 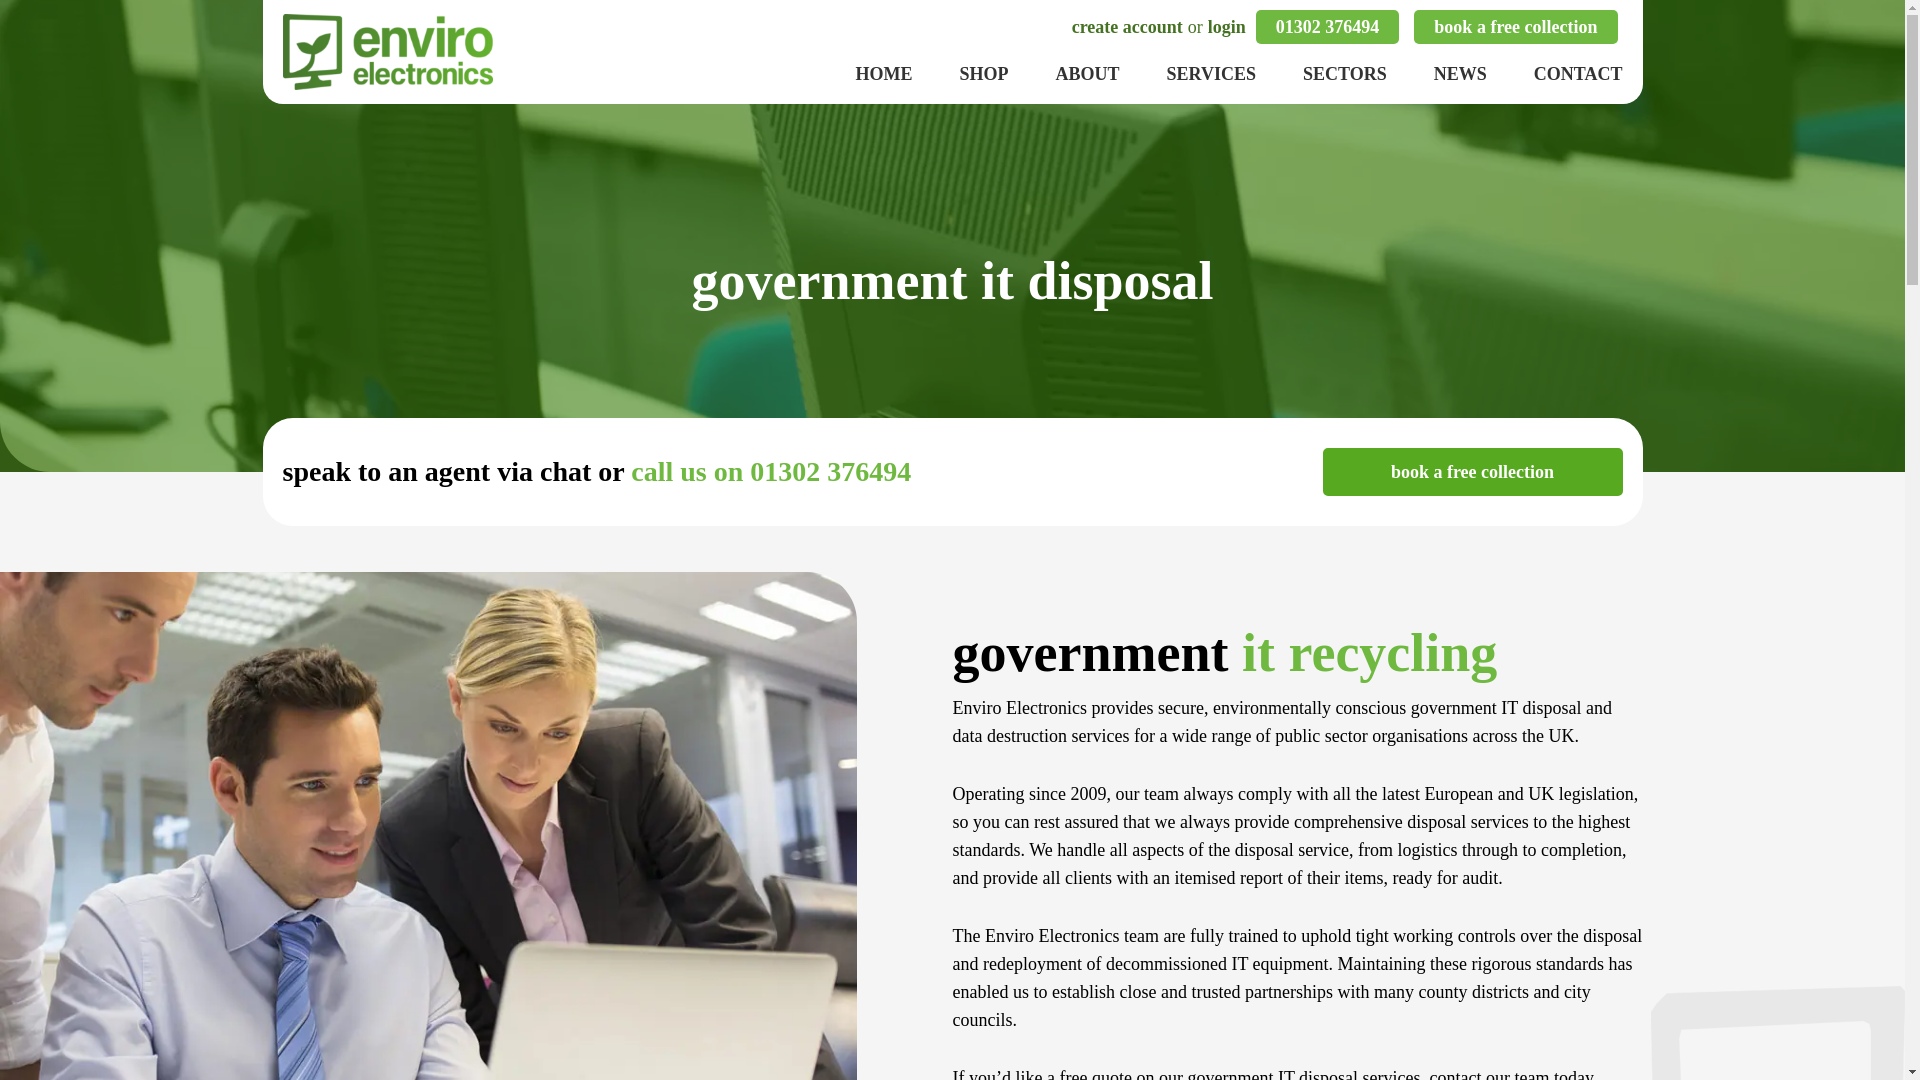 What do you see at coordinates (1472, 472) in the screenshot?
I see `book a free collection` at bounding box center [1472, 472].